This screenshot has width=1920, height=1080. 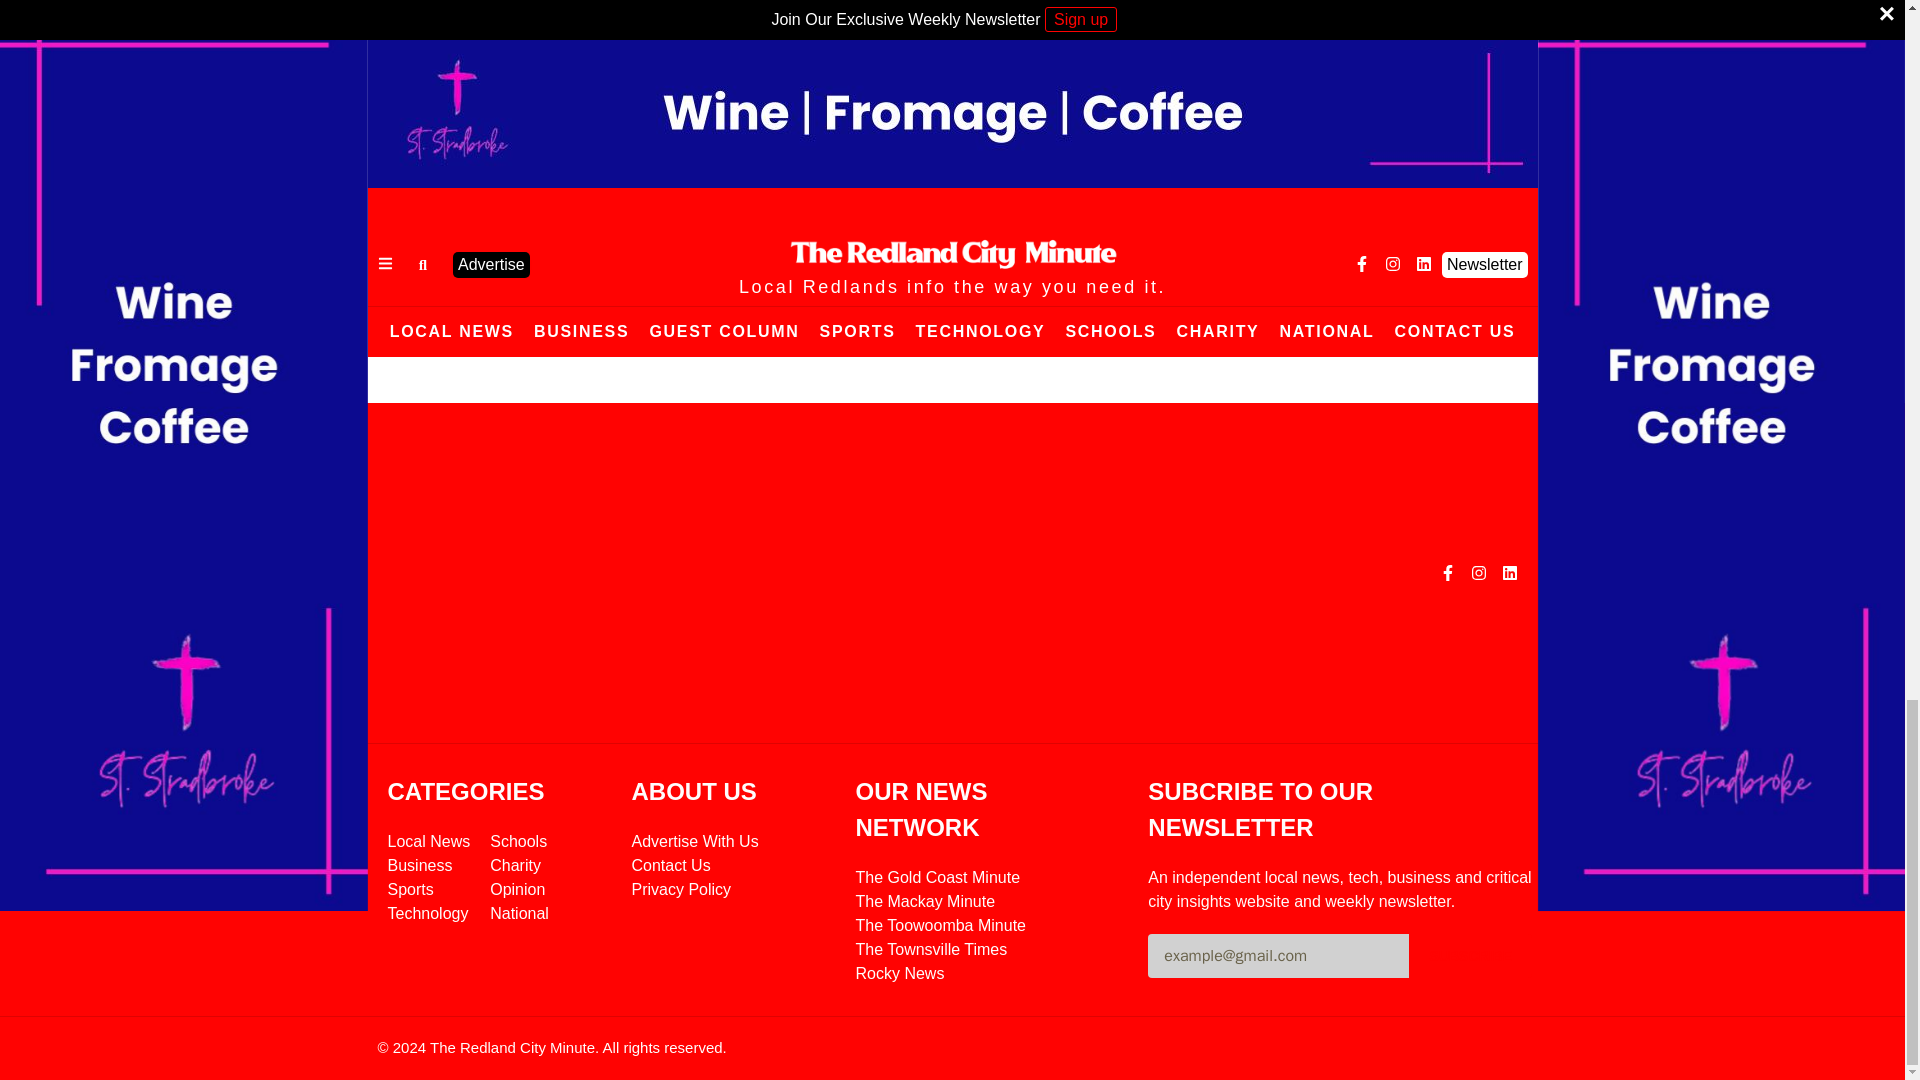 What do you see at coordinates (1072, 226) in the screenshot?
I see `Email` at bounding box center [1072, 226].